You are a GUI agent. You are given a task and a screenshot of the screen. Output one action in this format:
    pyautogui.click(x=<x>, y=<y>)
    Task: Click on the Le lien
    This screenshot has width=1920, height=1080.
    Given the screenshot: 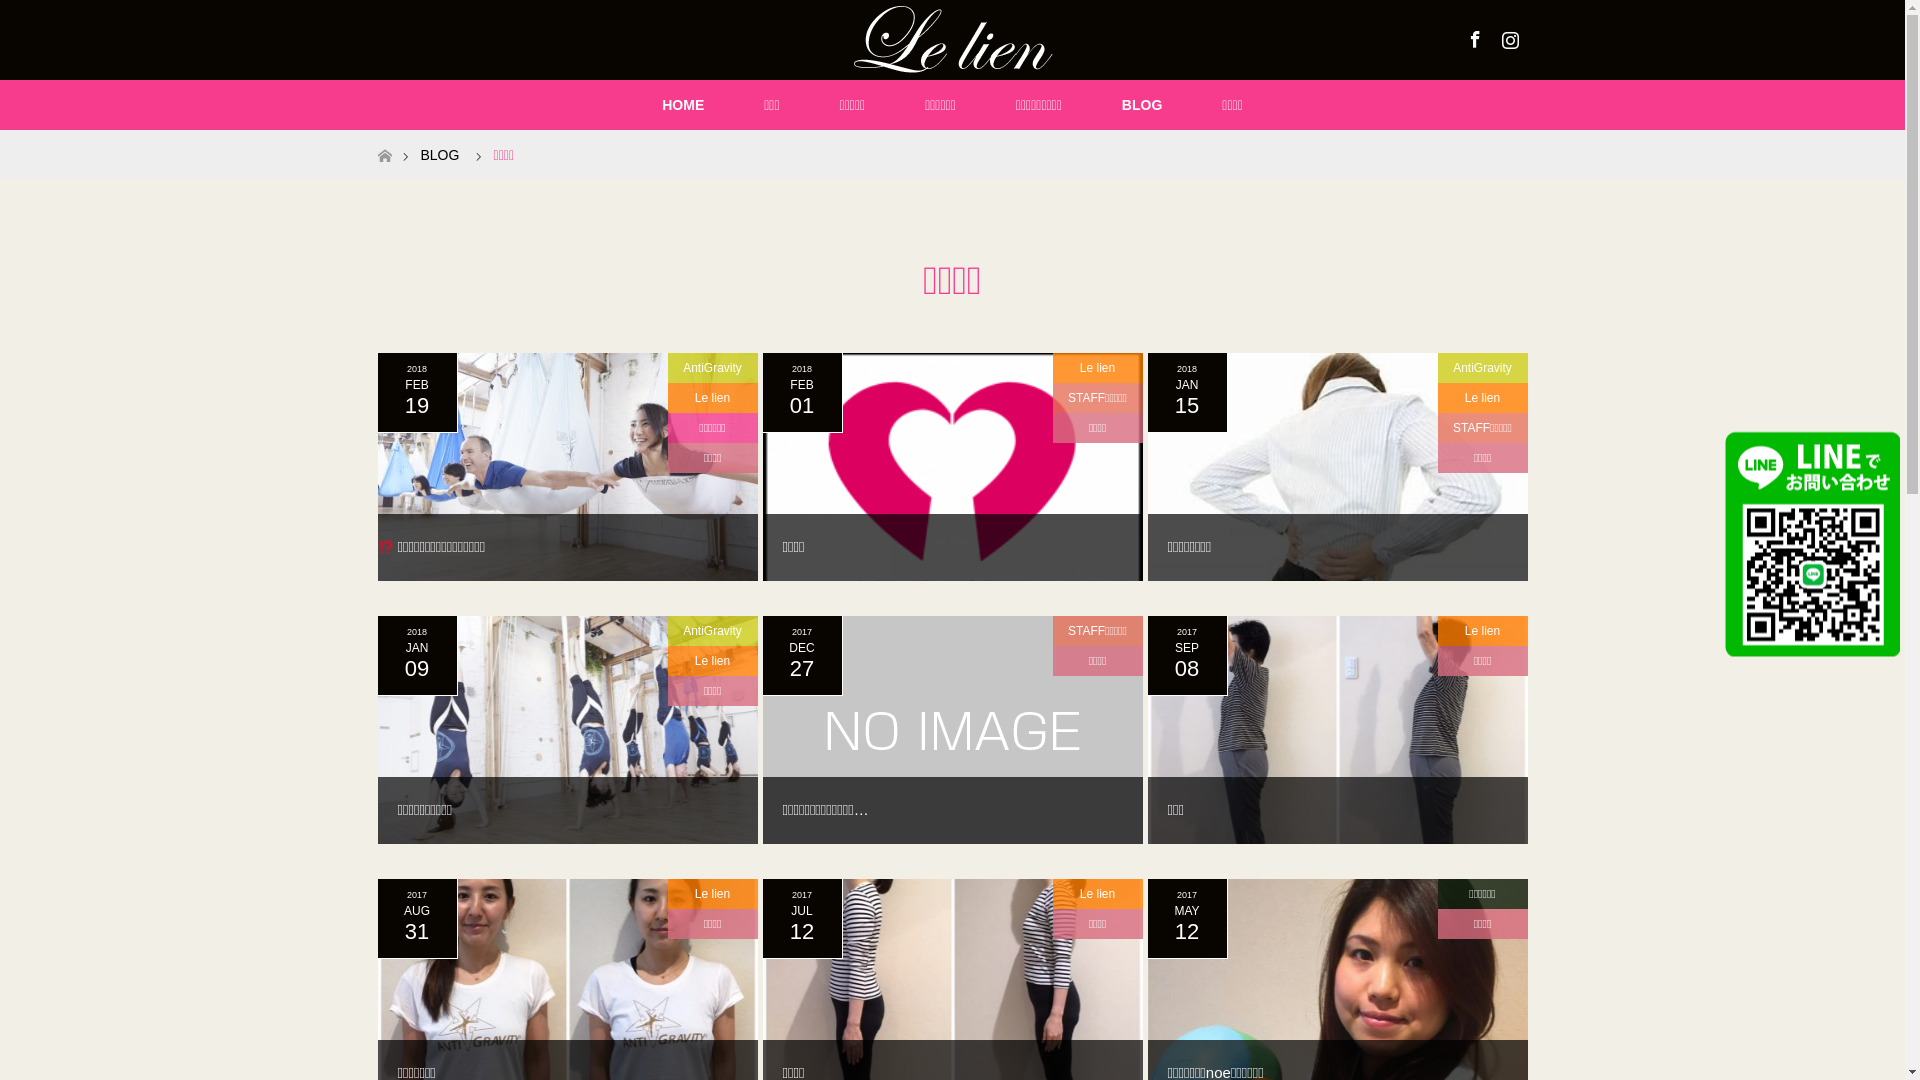 What is the action you would take?
    pyautogui.click(x=713, y=894)
    